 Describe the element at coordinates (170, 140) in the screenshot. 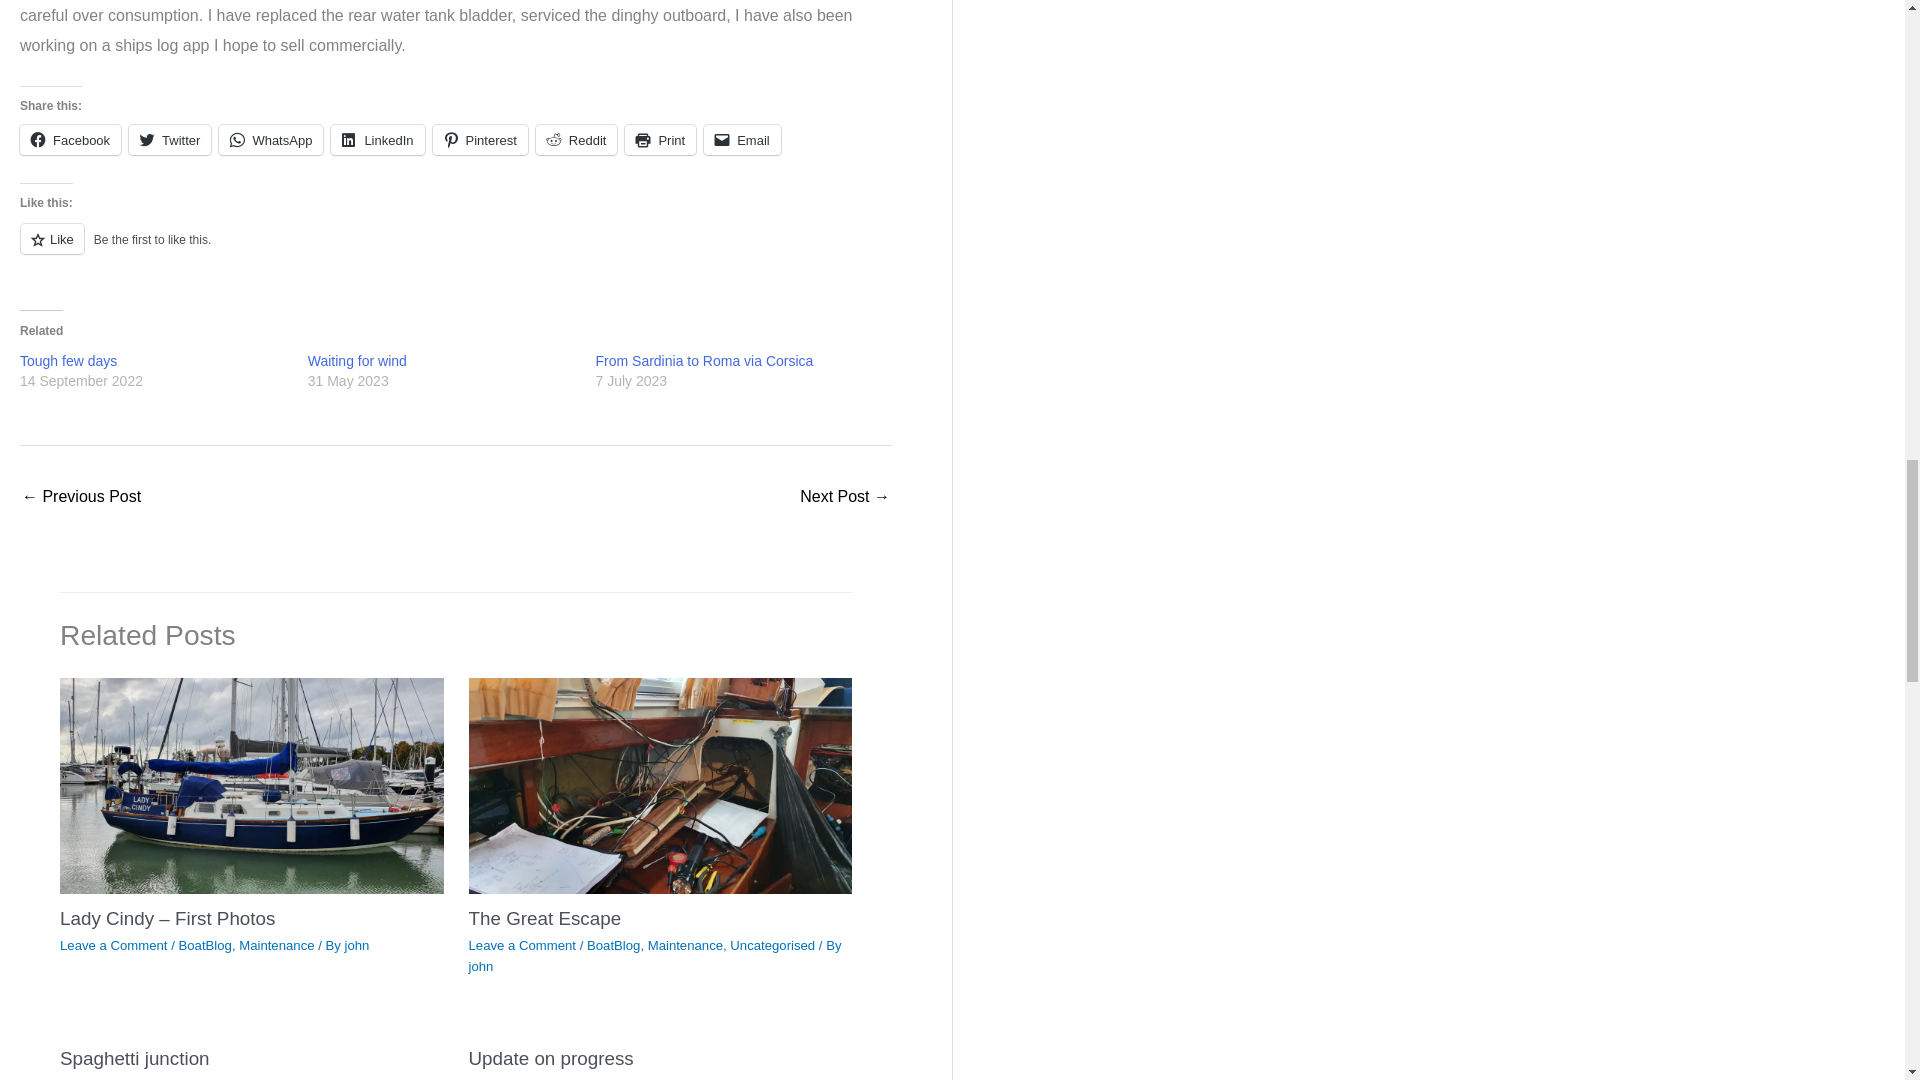

I see `Twitter` at that location.